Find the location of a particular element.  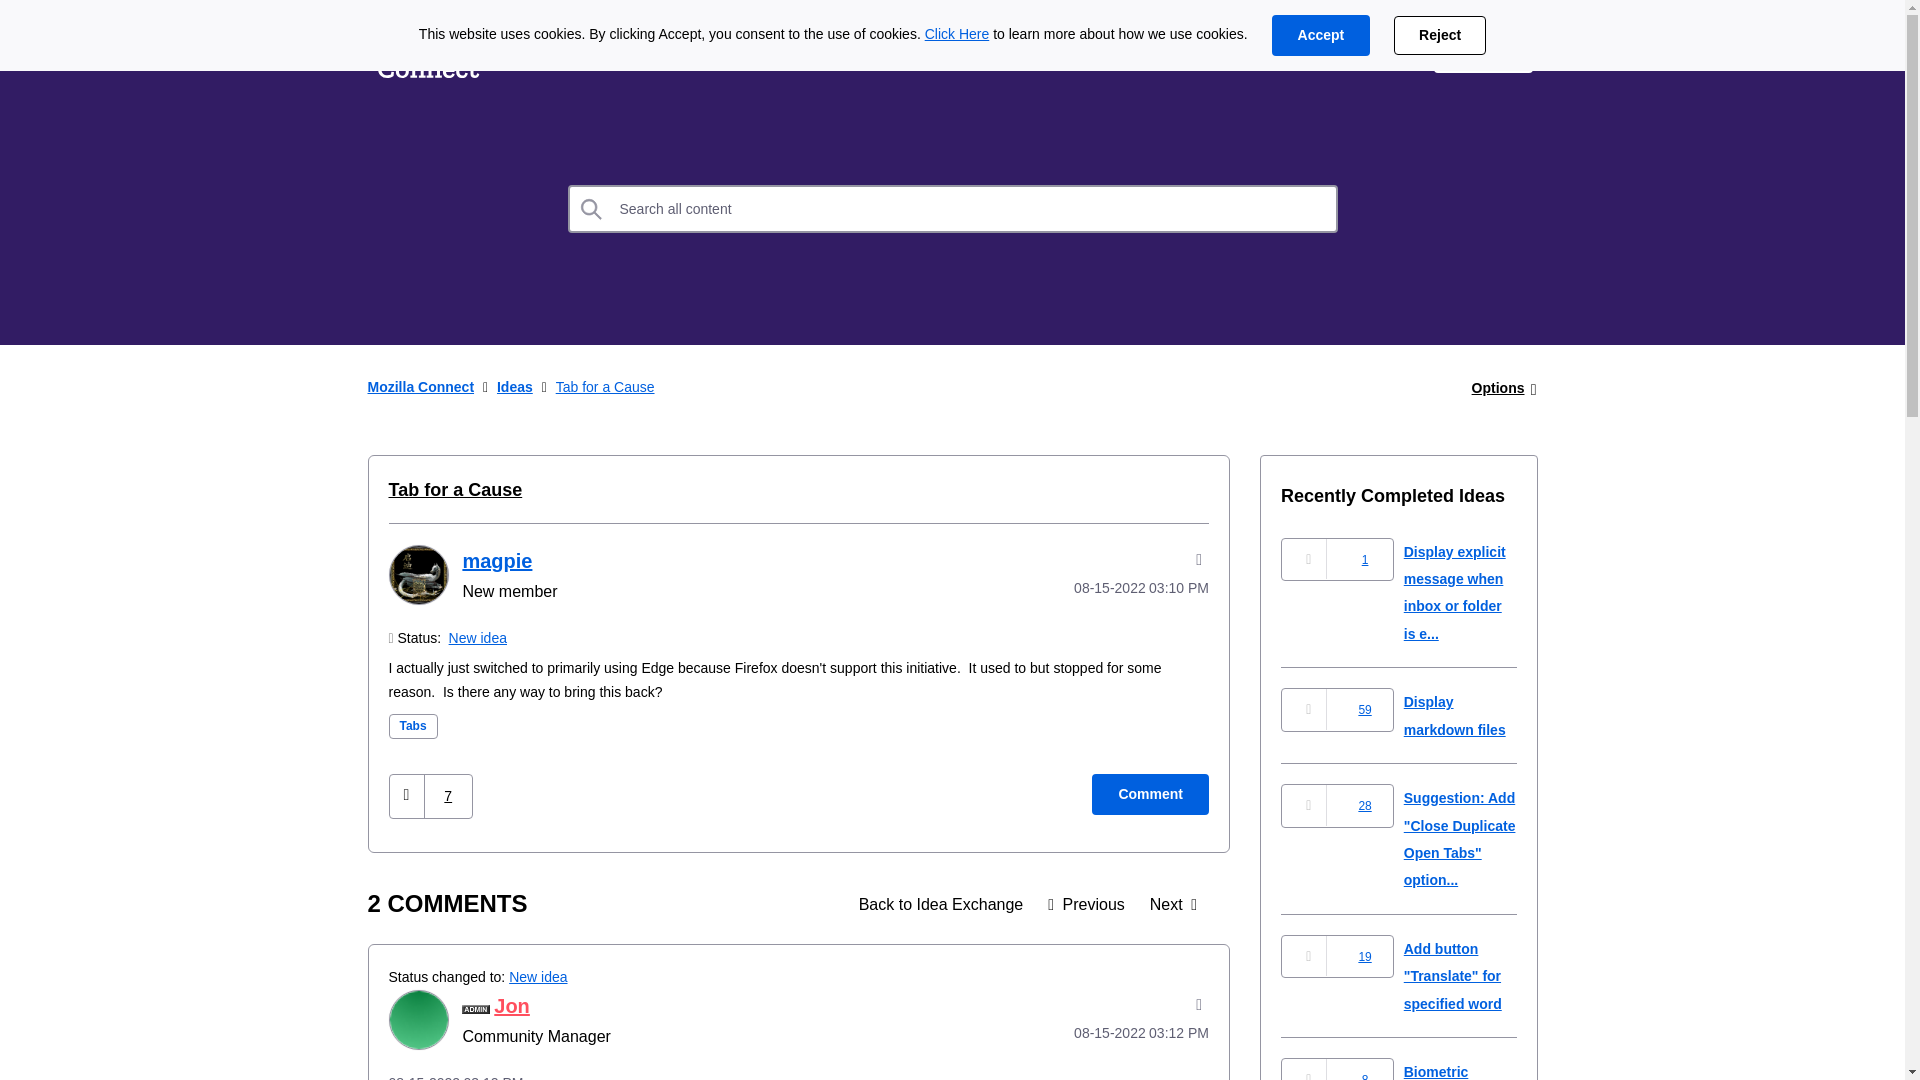

Mozilla Connect is located at coordinates (428, 52).